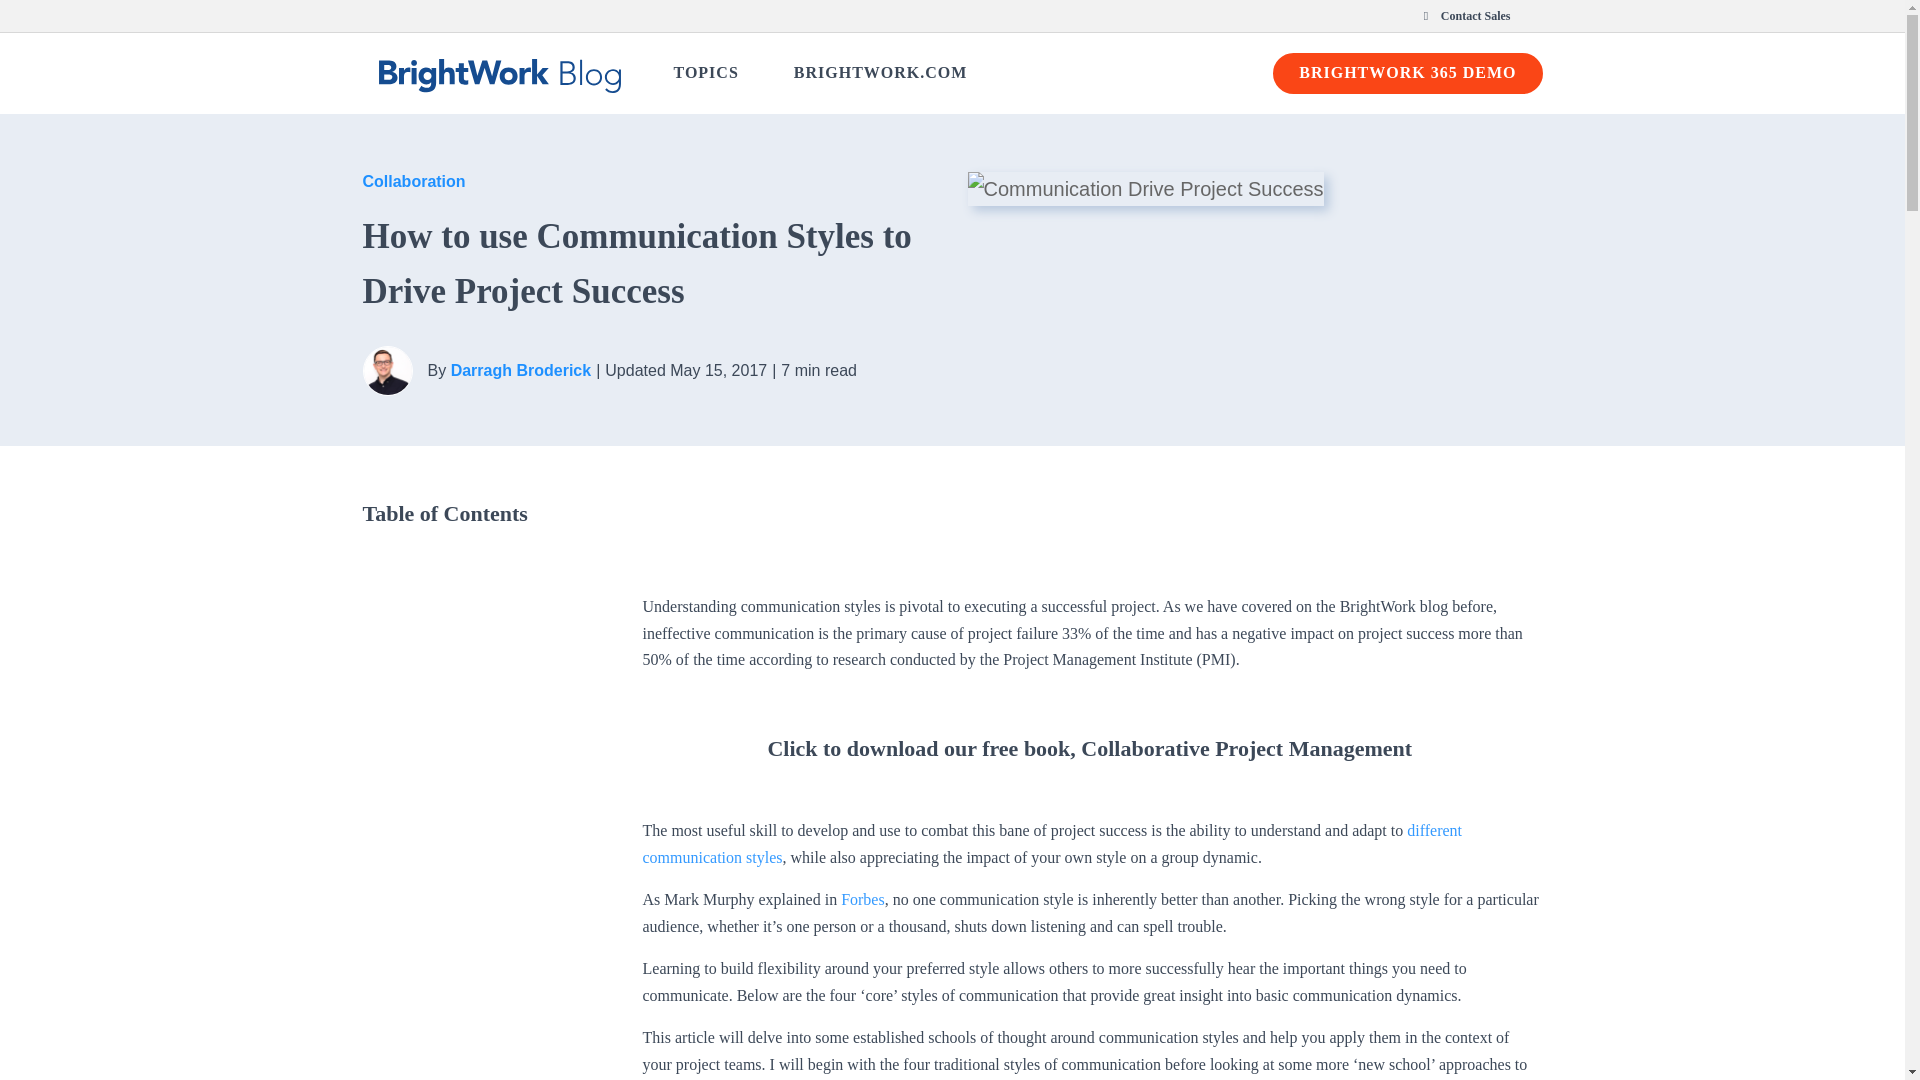 This screenshot has width=1920, height=1080. I want to click on Posts by Darragh Broderick, so click(952, 16).